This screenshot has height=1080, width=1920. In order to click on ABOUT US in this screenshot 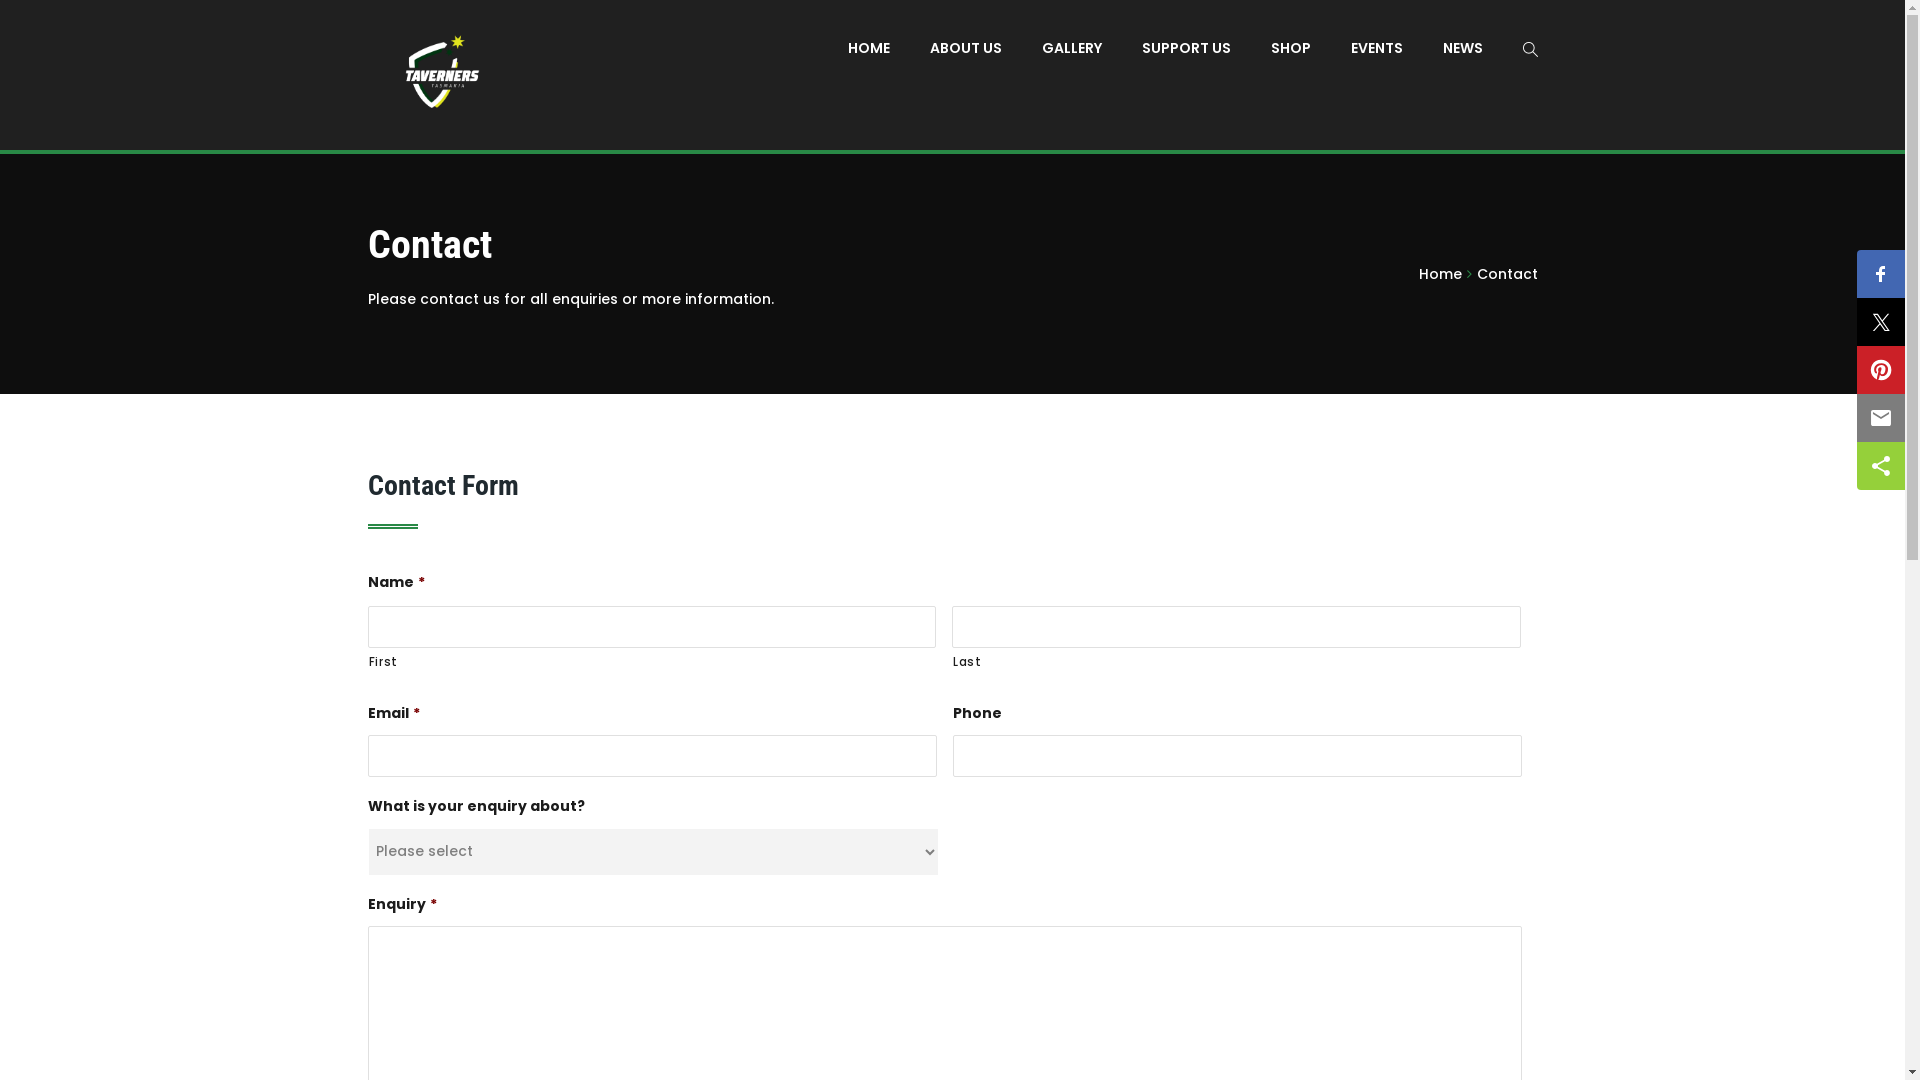, I will do `click(966, 48)`.